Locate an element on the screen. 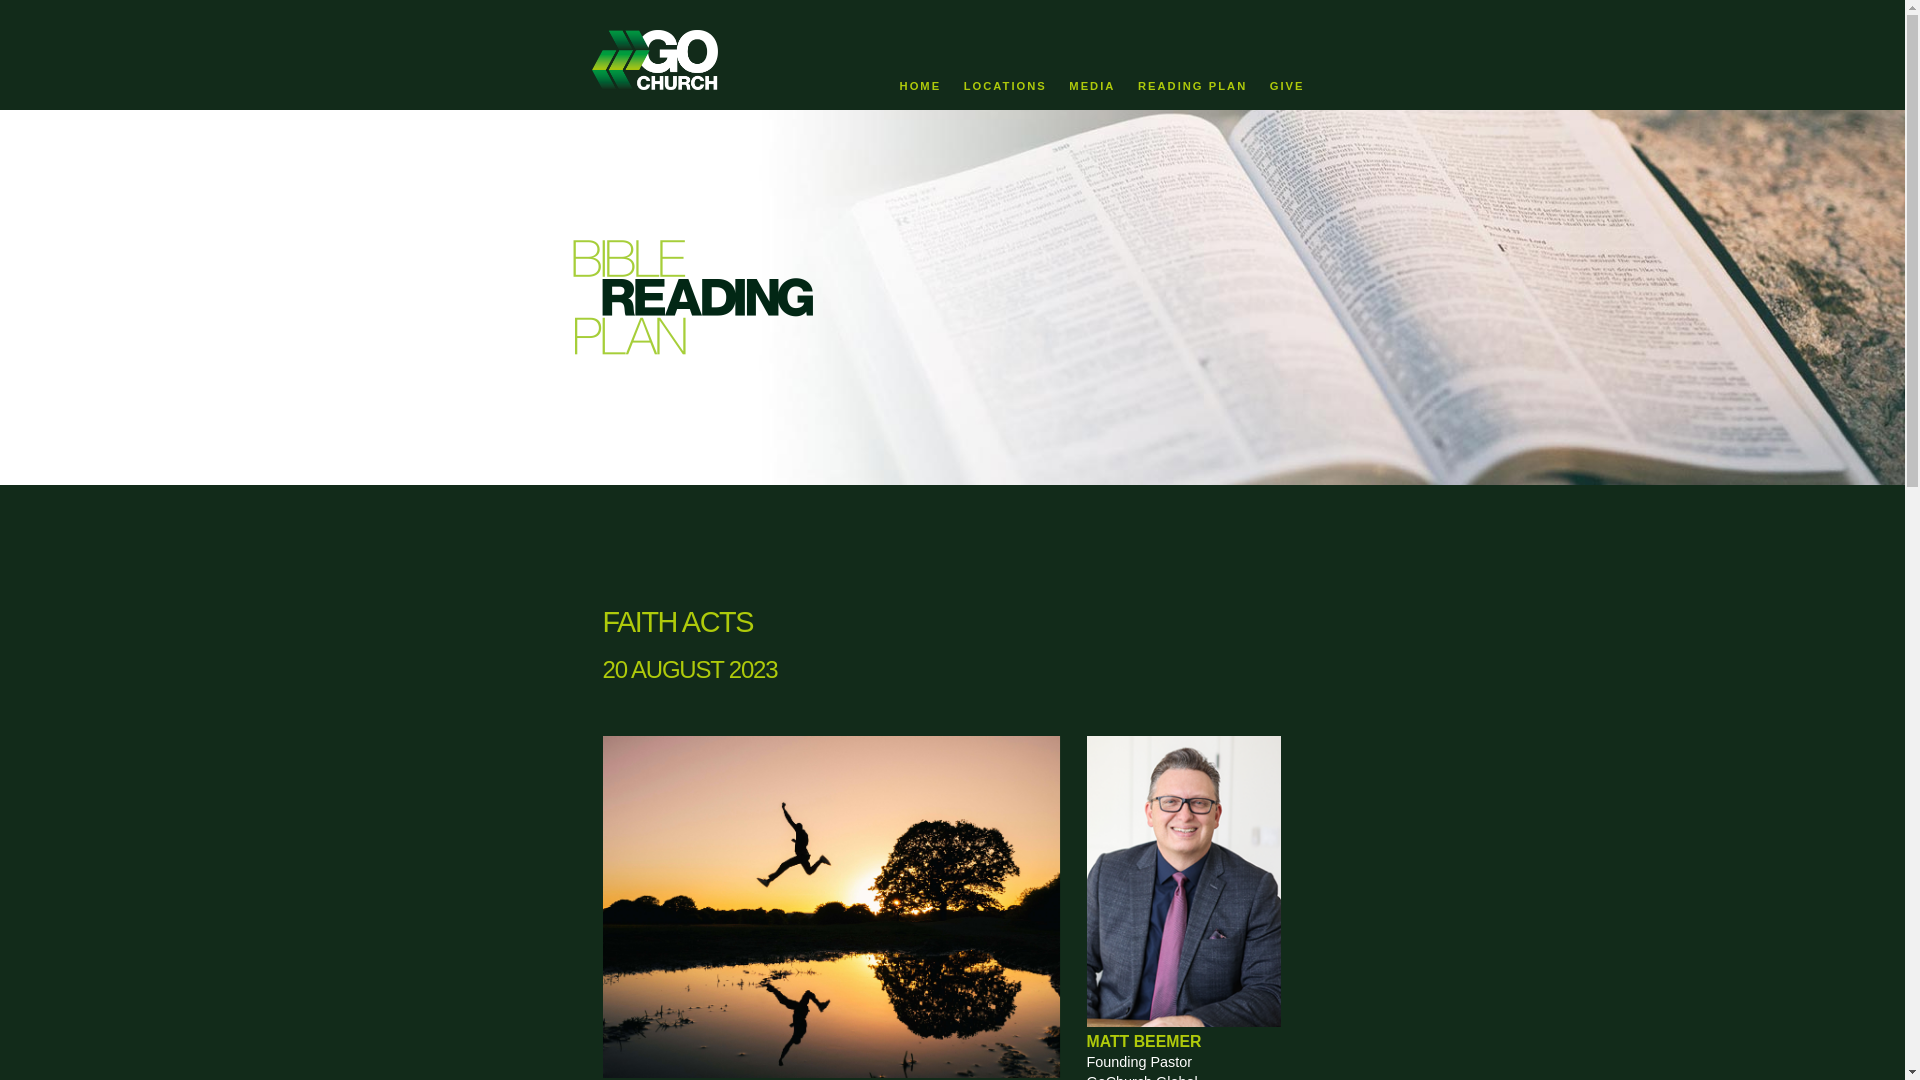 The width and height of the screenshot is (1920, 1080). MEDIA is located at coordinates (1092, 86).